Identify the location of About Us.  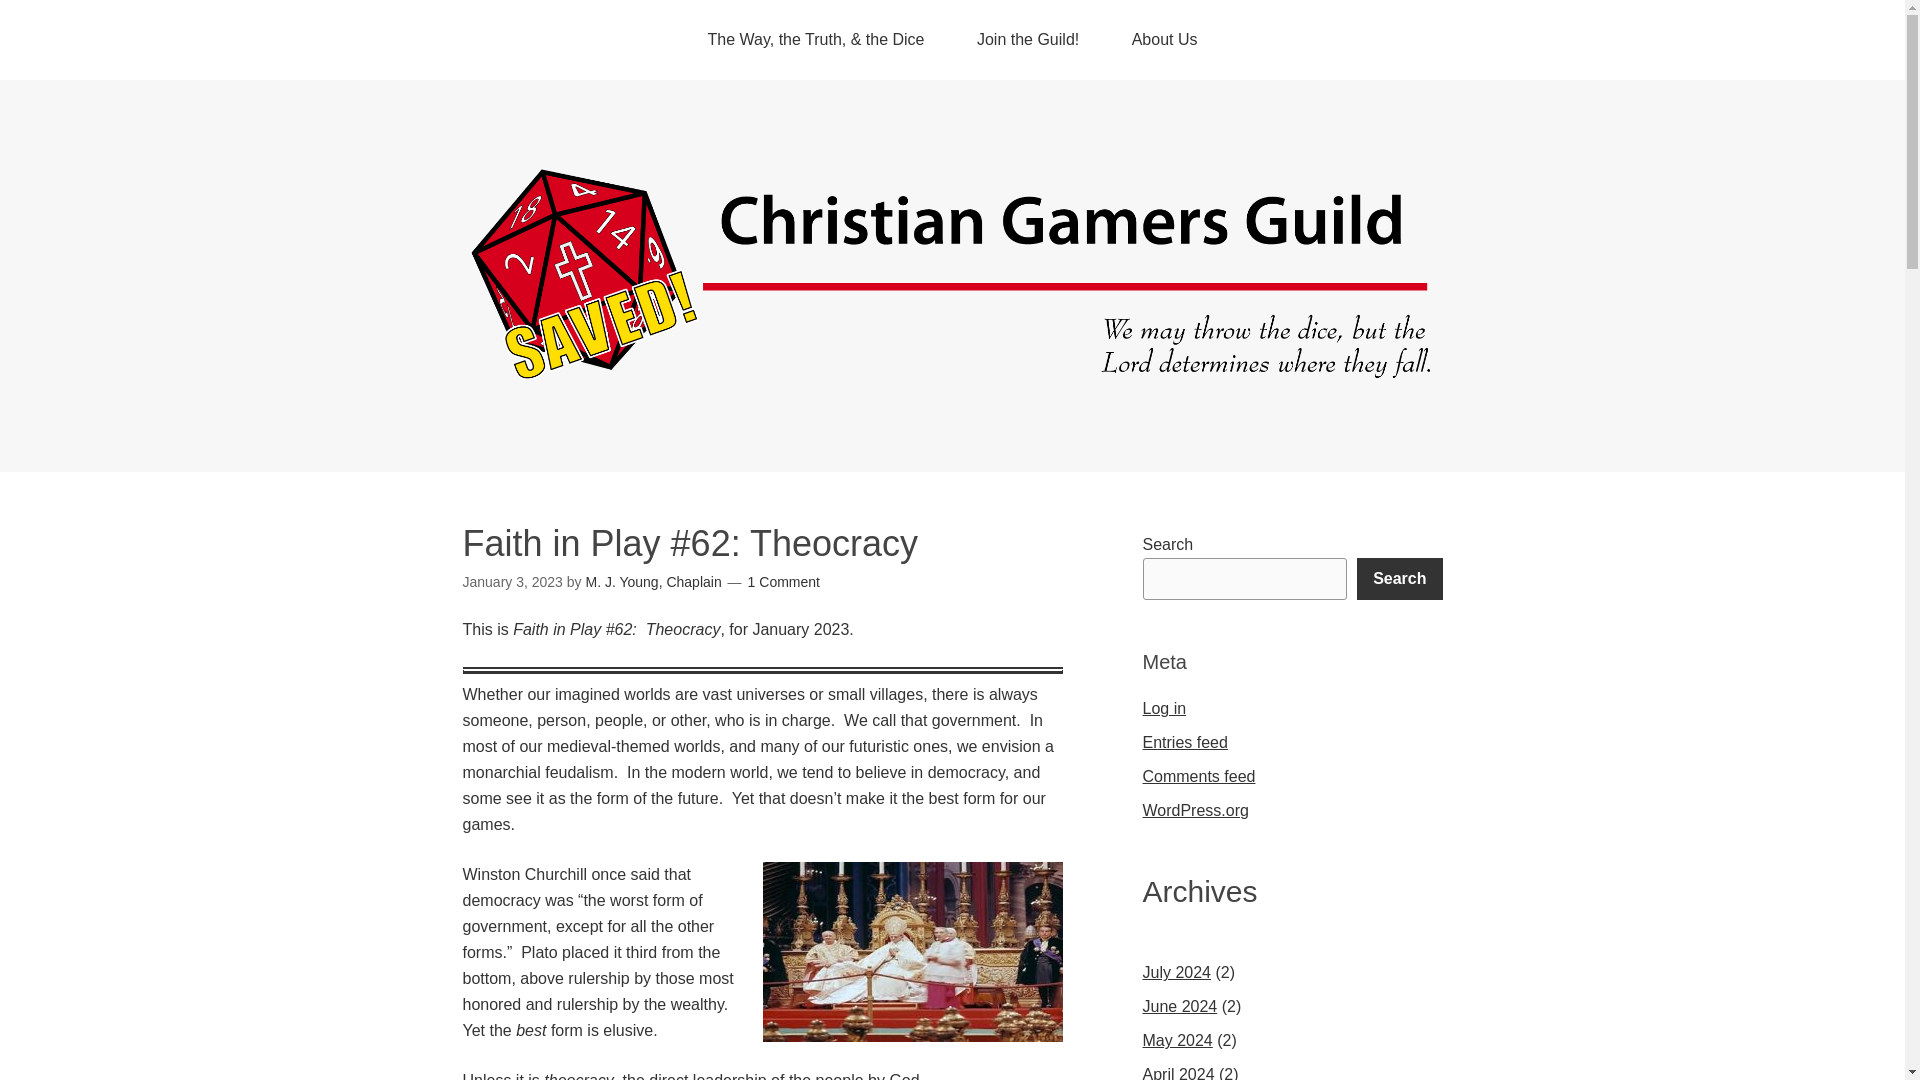
(1164, 40).